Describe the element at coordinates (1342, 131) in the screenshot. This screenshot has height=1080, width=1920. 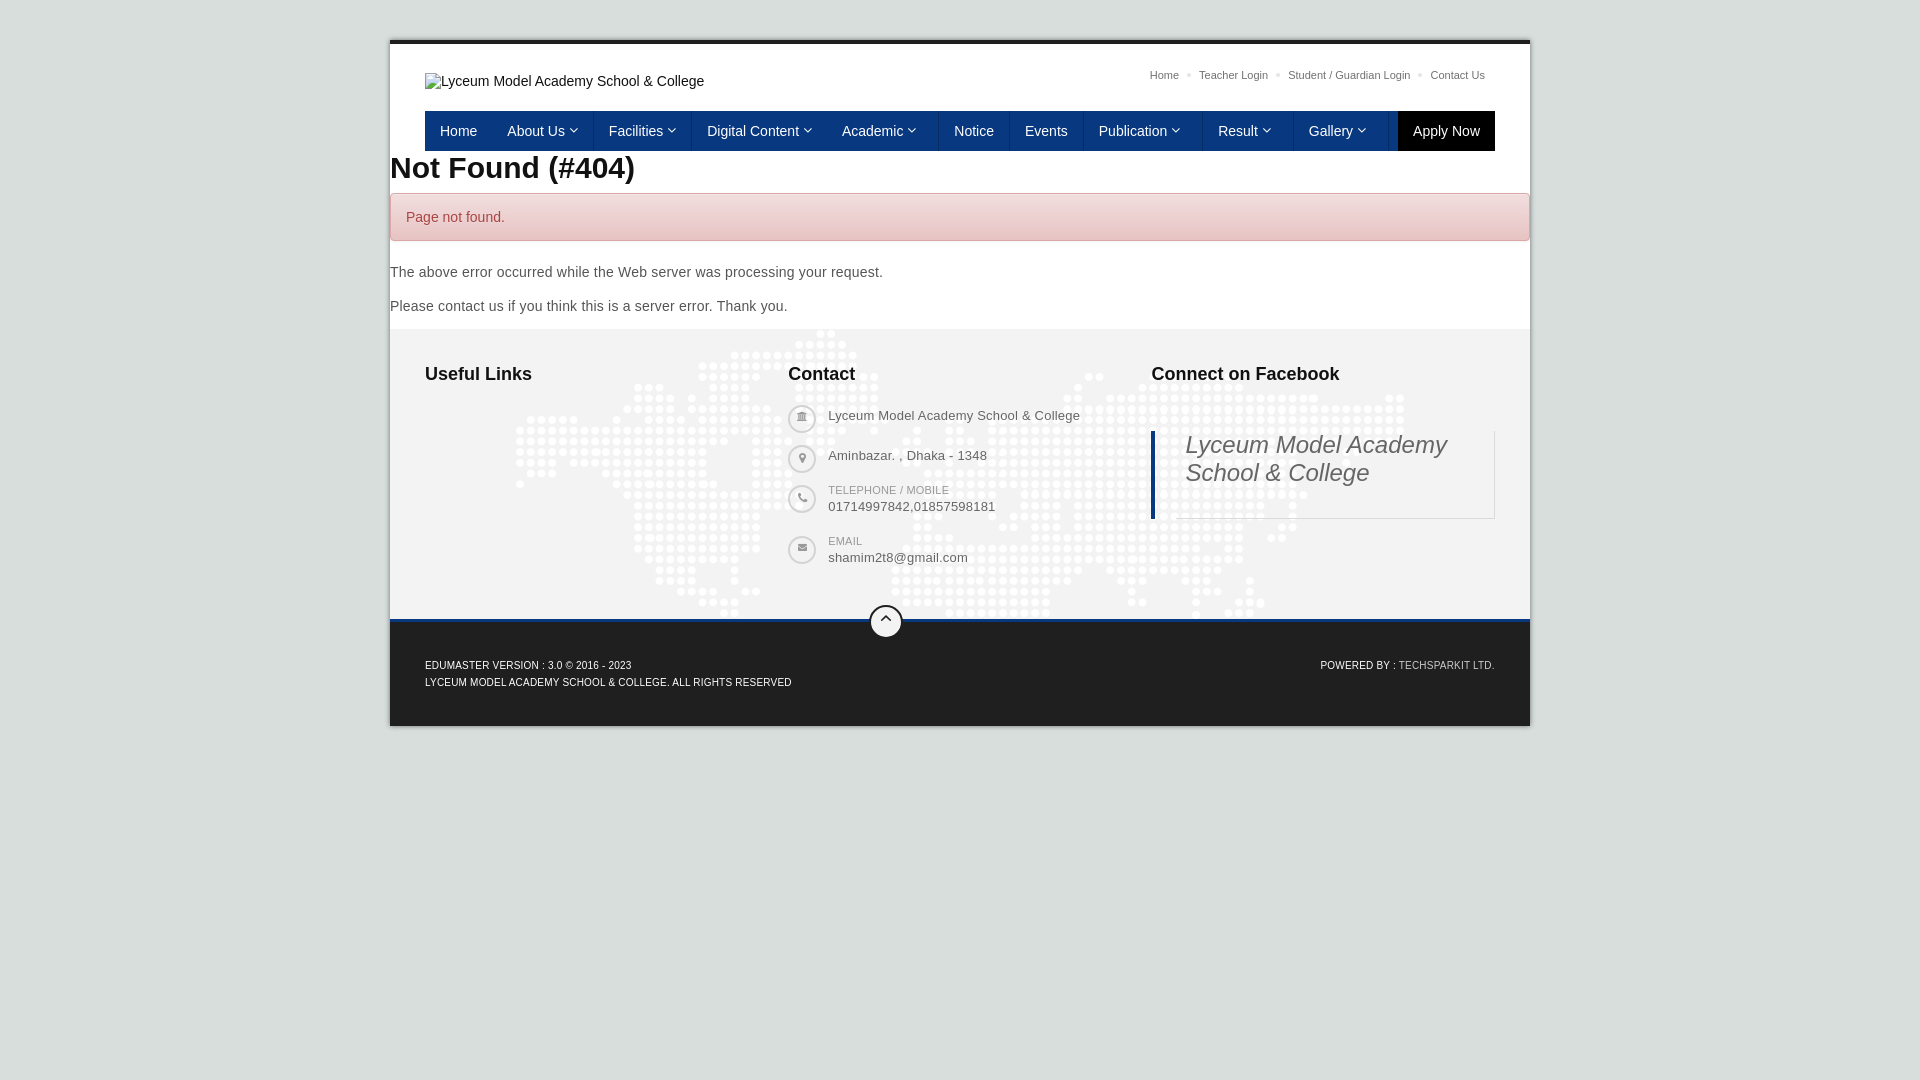
I see `Gallery` at that location.